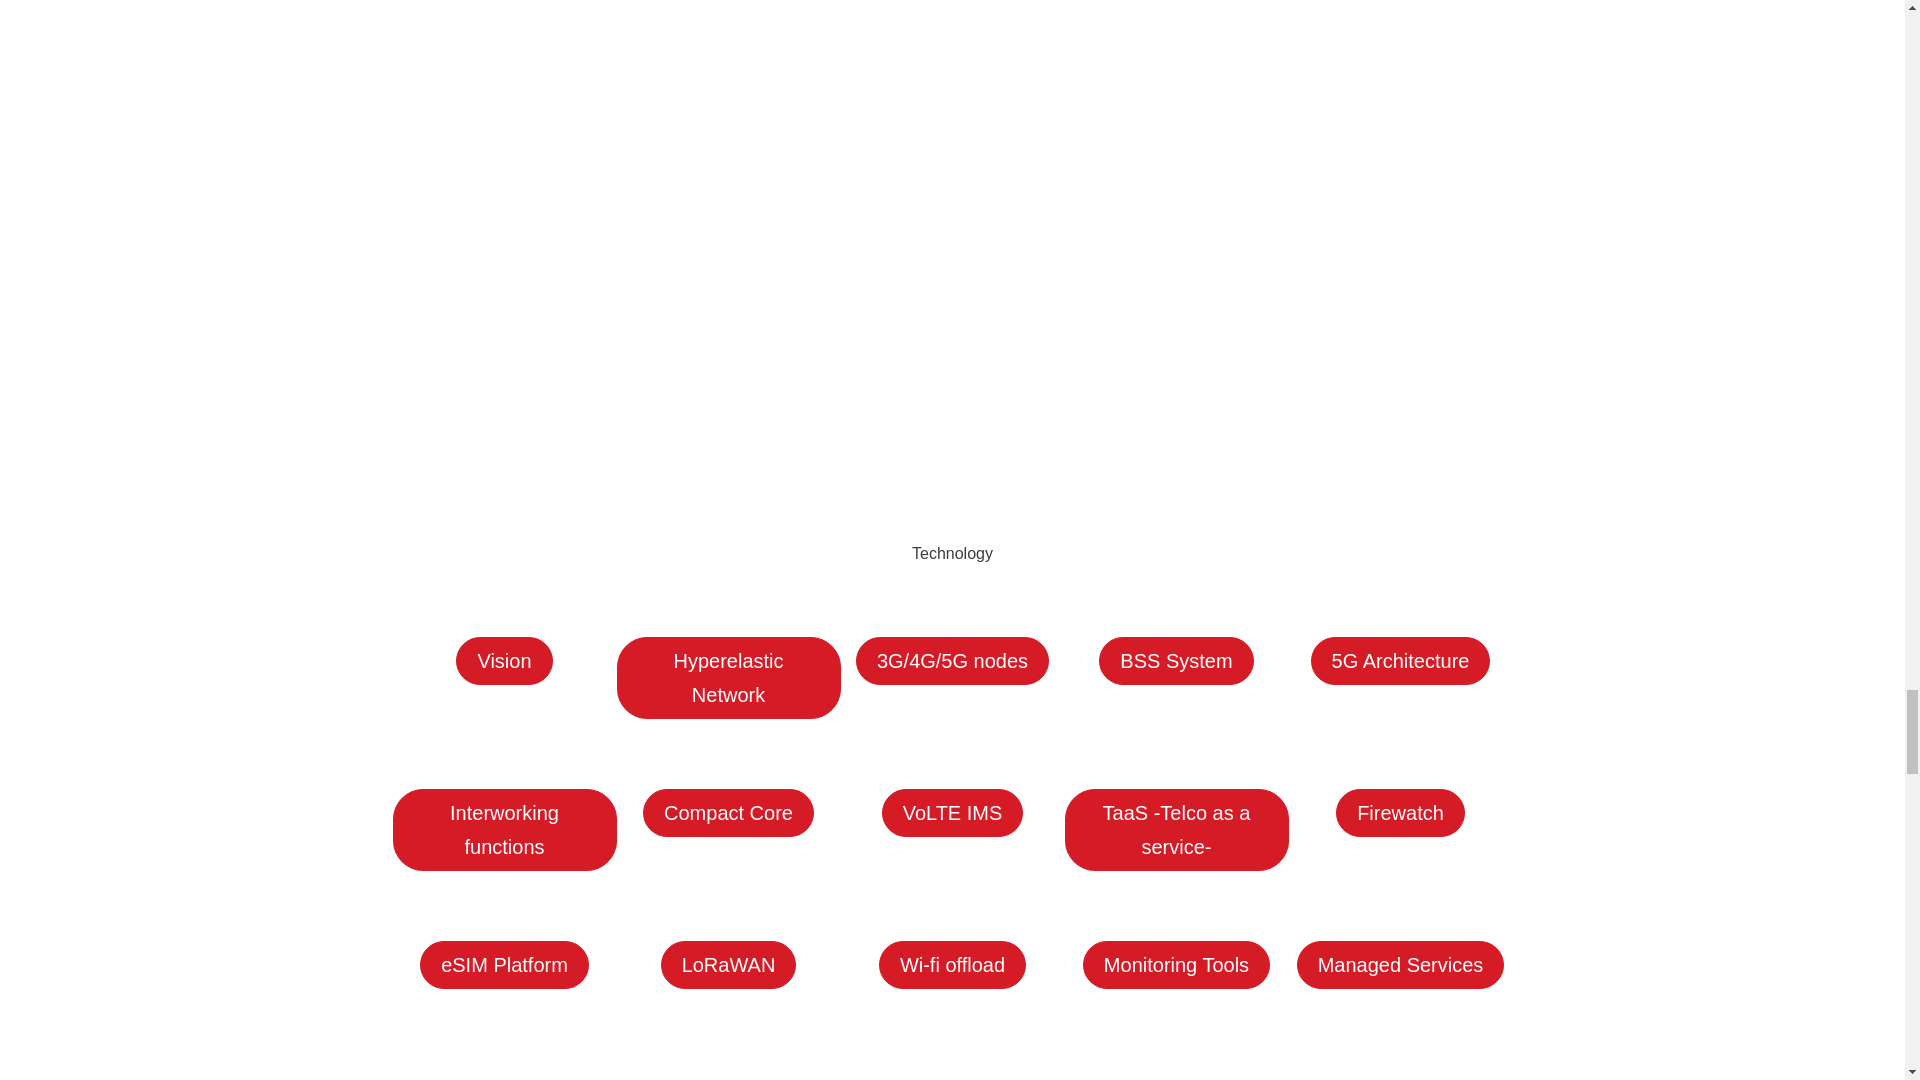 The height and width of the screenshot is (1080, 1920). What do you see at coordinates (504, 660) in the screenshot?
I see `Vision` at bounding box center [504, 660].